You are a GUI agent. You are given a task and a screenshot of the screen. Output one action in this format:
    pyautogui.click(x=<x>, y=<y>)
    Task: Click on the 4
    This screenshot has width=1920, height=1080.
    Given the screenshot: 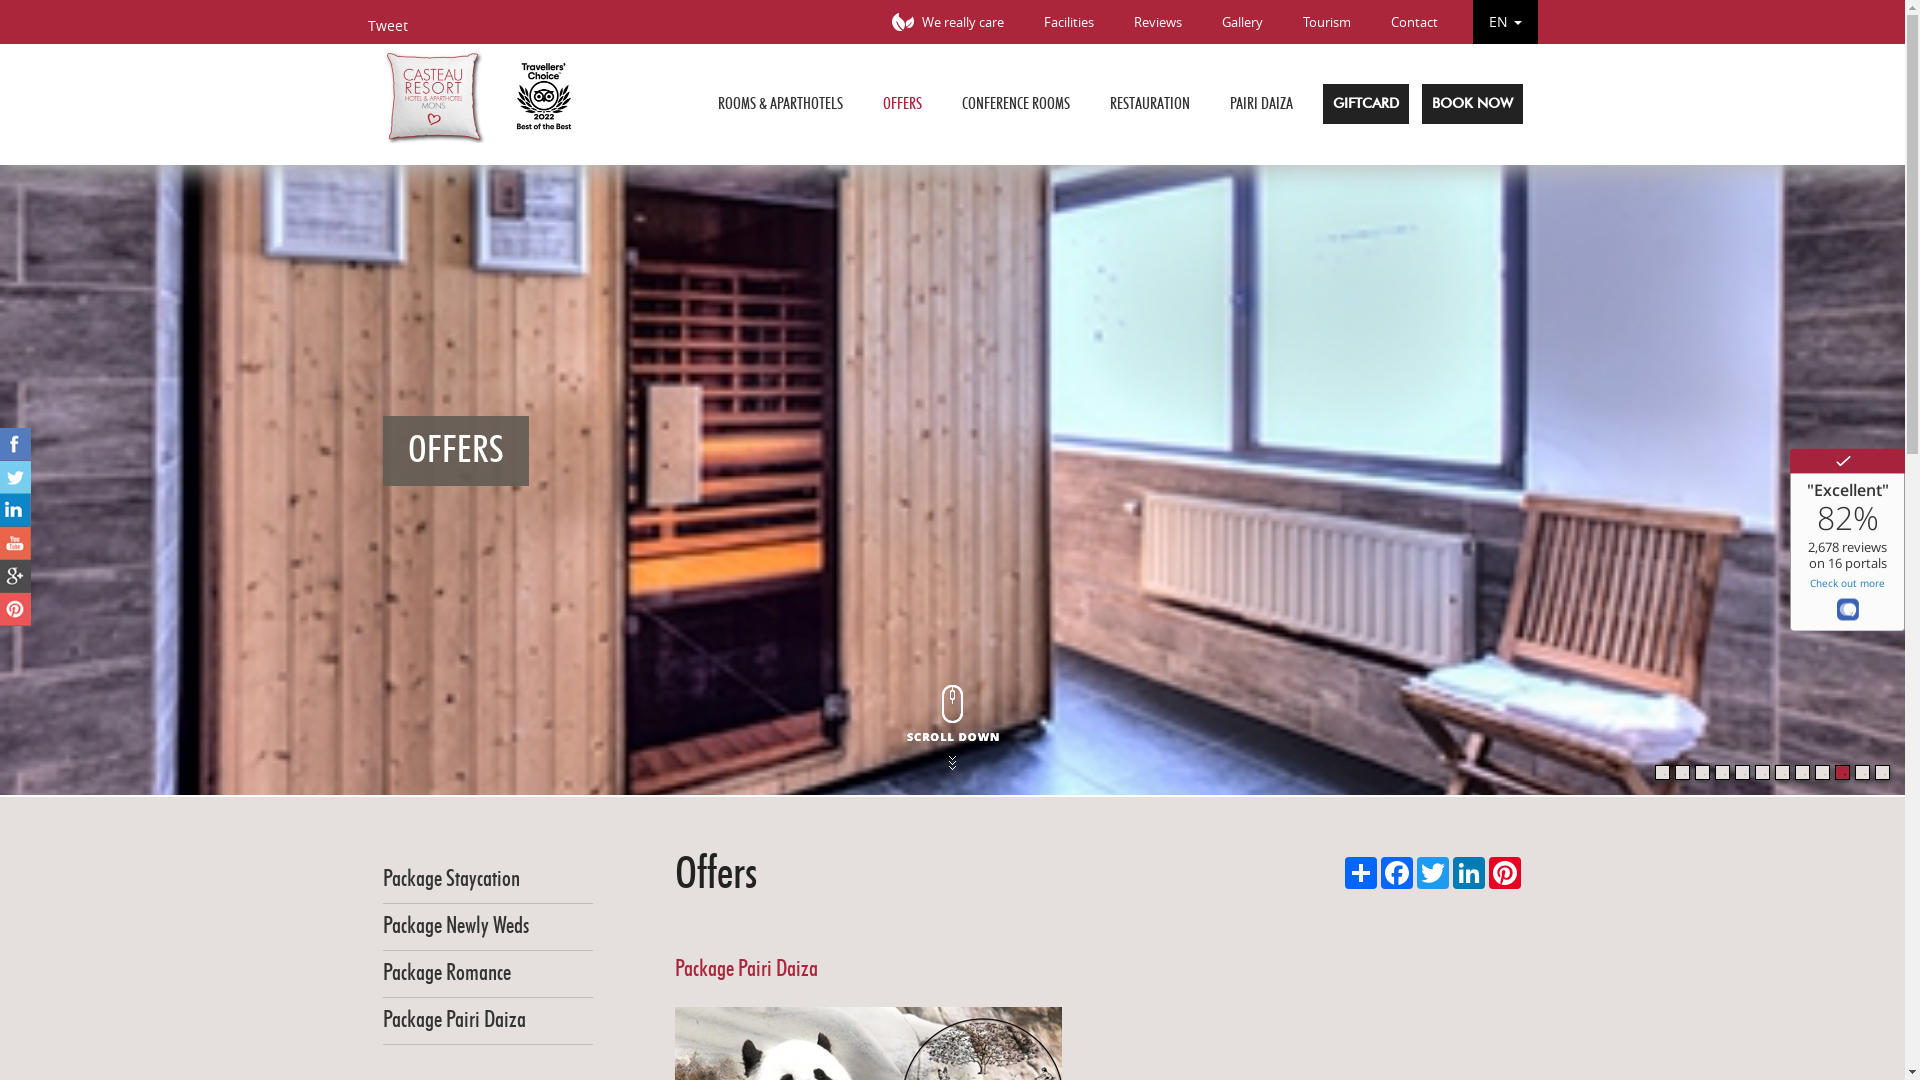 What is the action you would take?
    pyautogui.click(x=1722, y=772)
    